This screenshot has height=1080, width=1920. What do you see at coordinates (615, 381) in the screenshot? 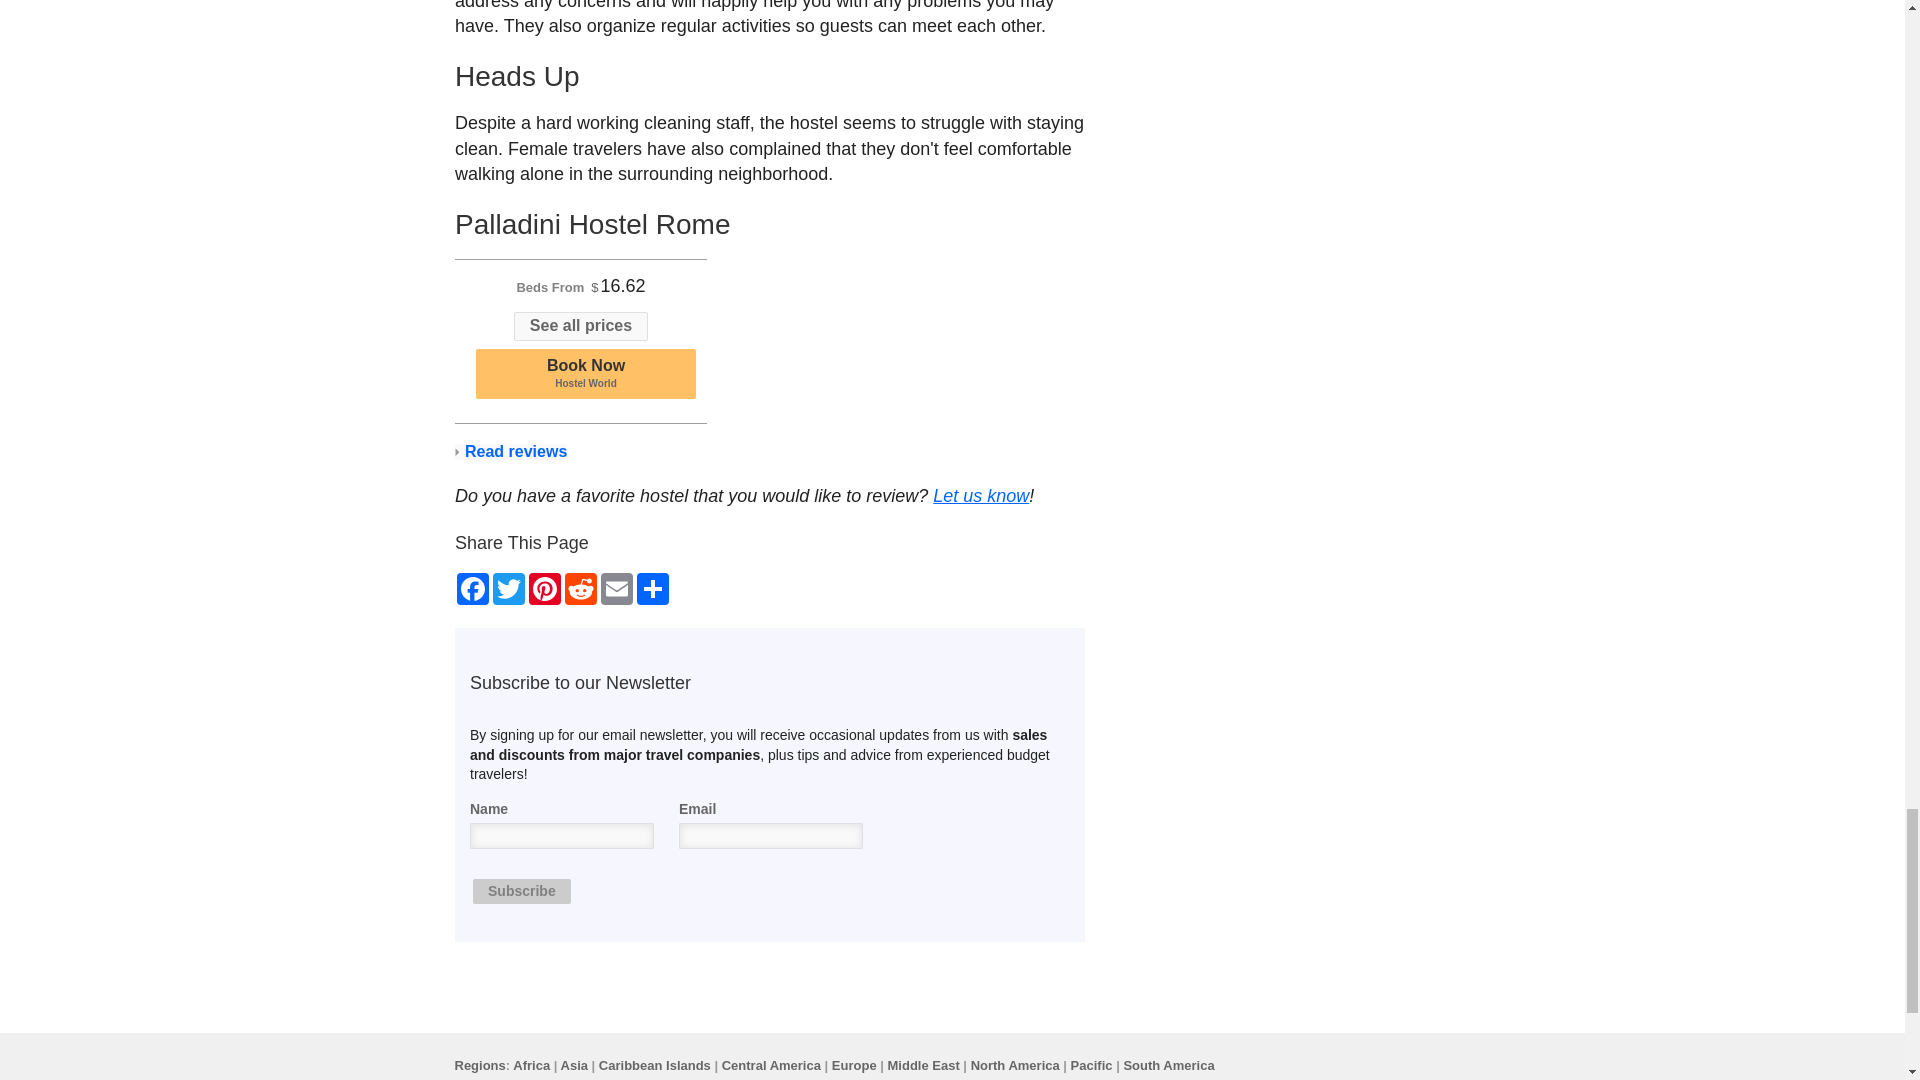
I see `Pinterest` at bounding box center [615, 381].